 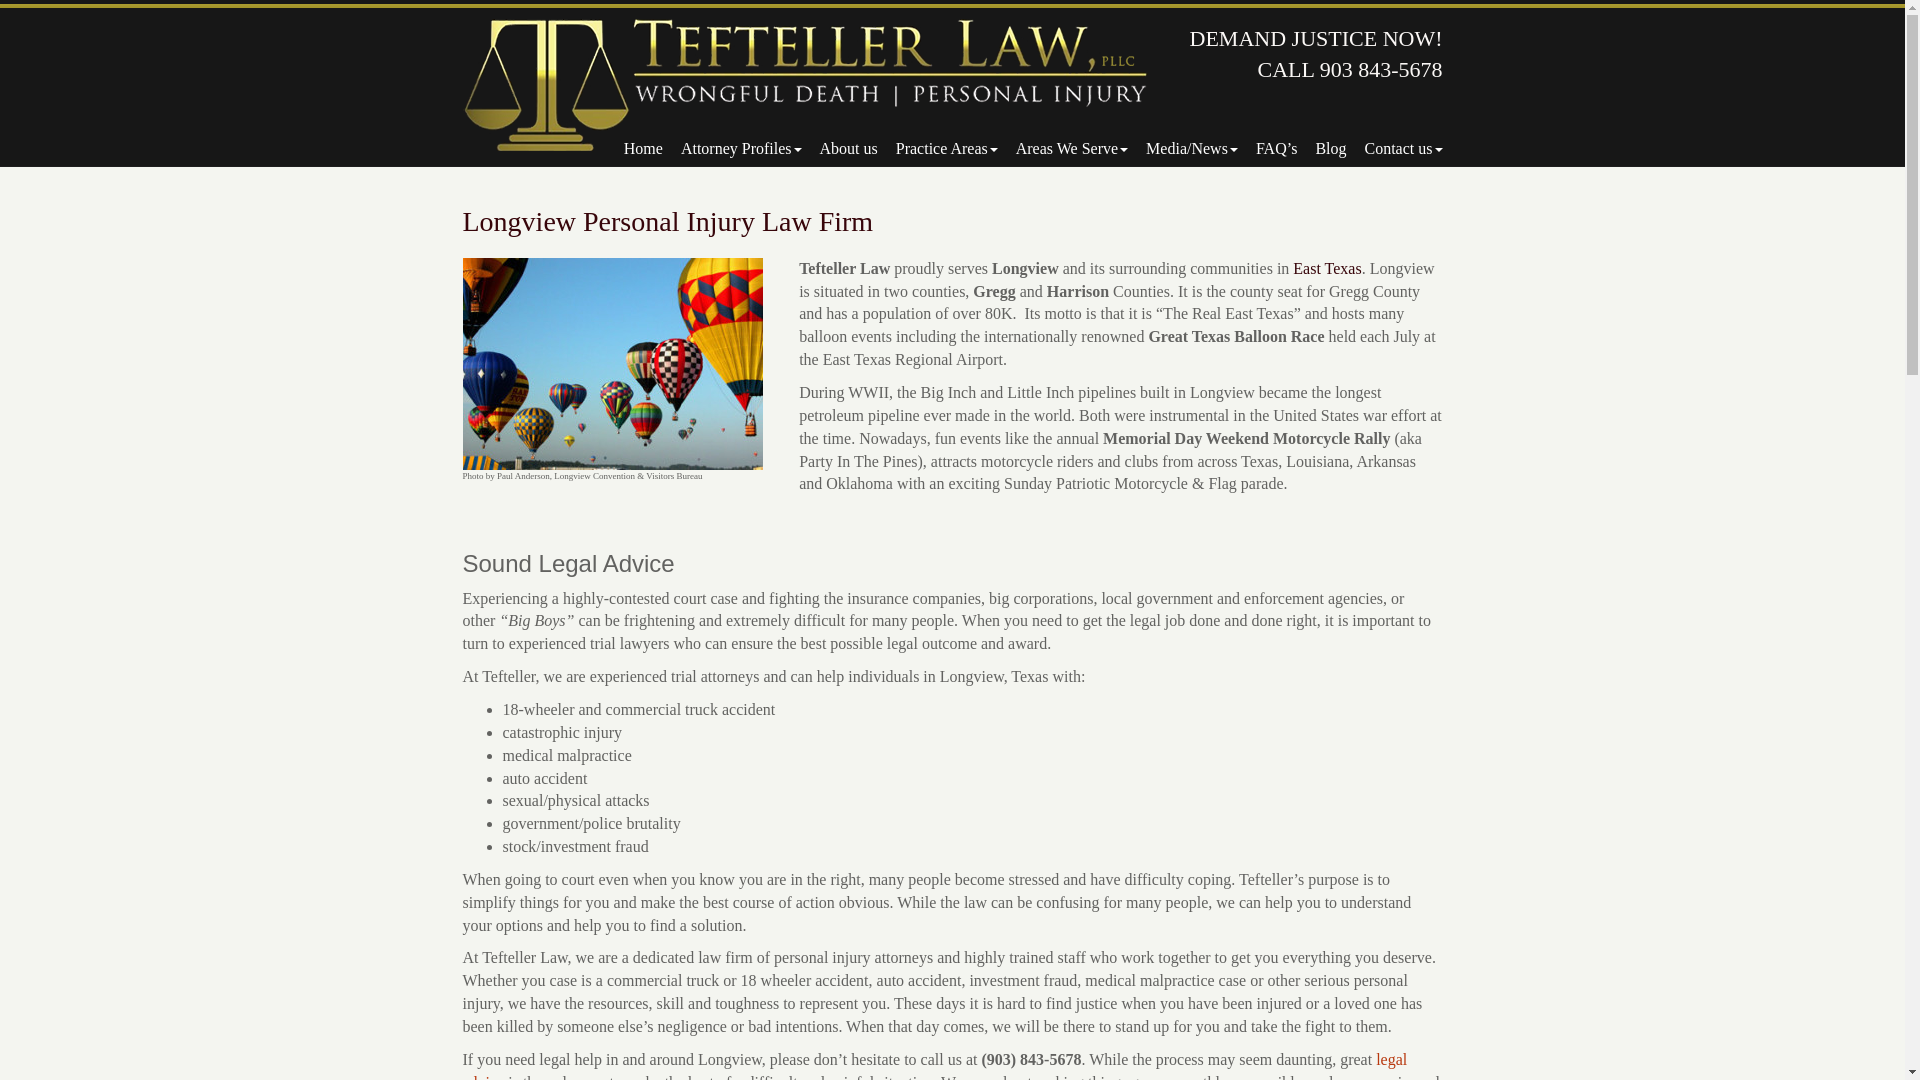 What do you see at coordinates (732, 148) in the screenshot?
I see `Attorney Profiles` at bounding box center [732, 148].